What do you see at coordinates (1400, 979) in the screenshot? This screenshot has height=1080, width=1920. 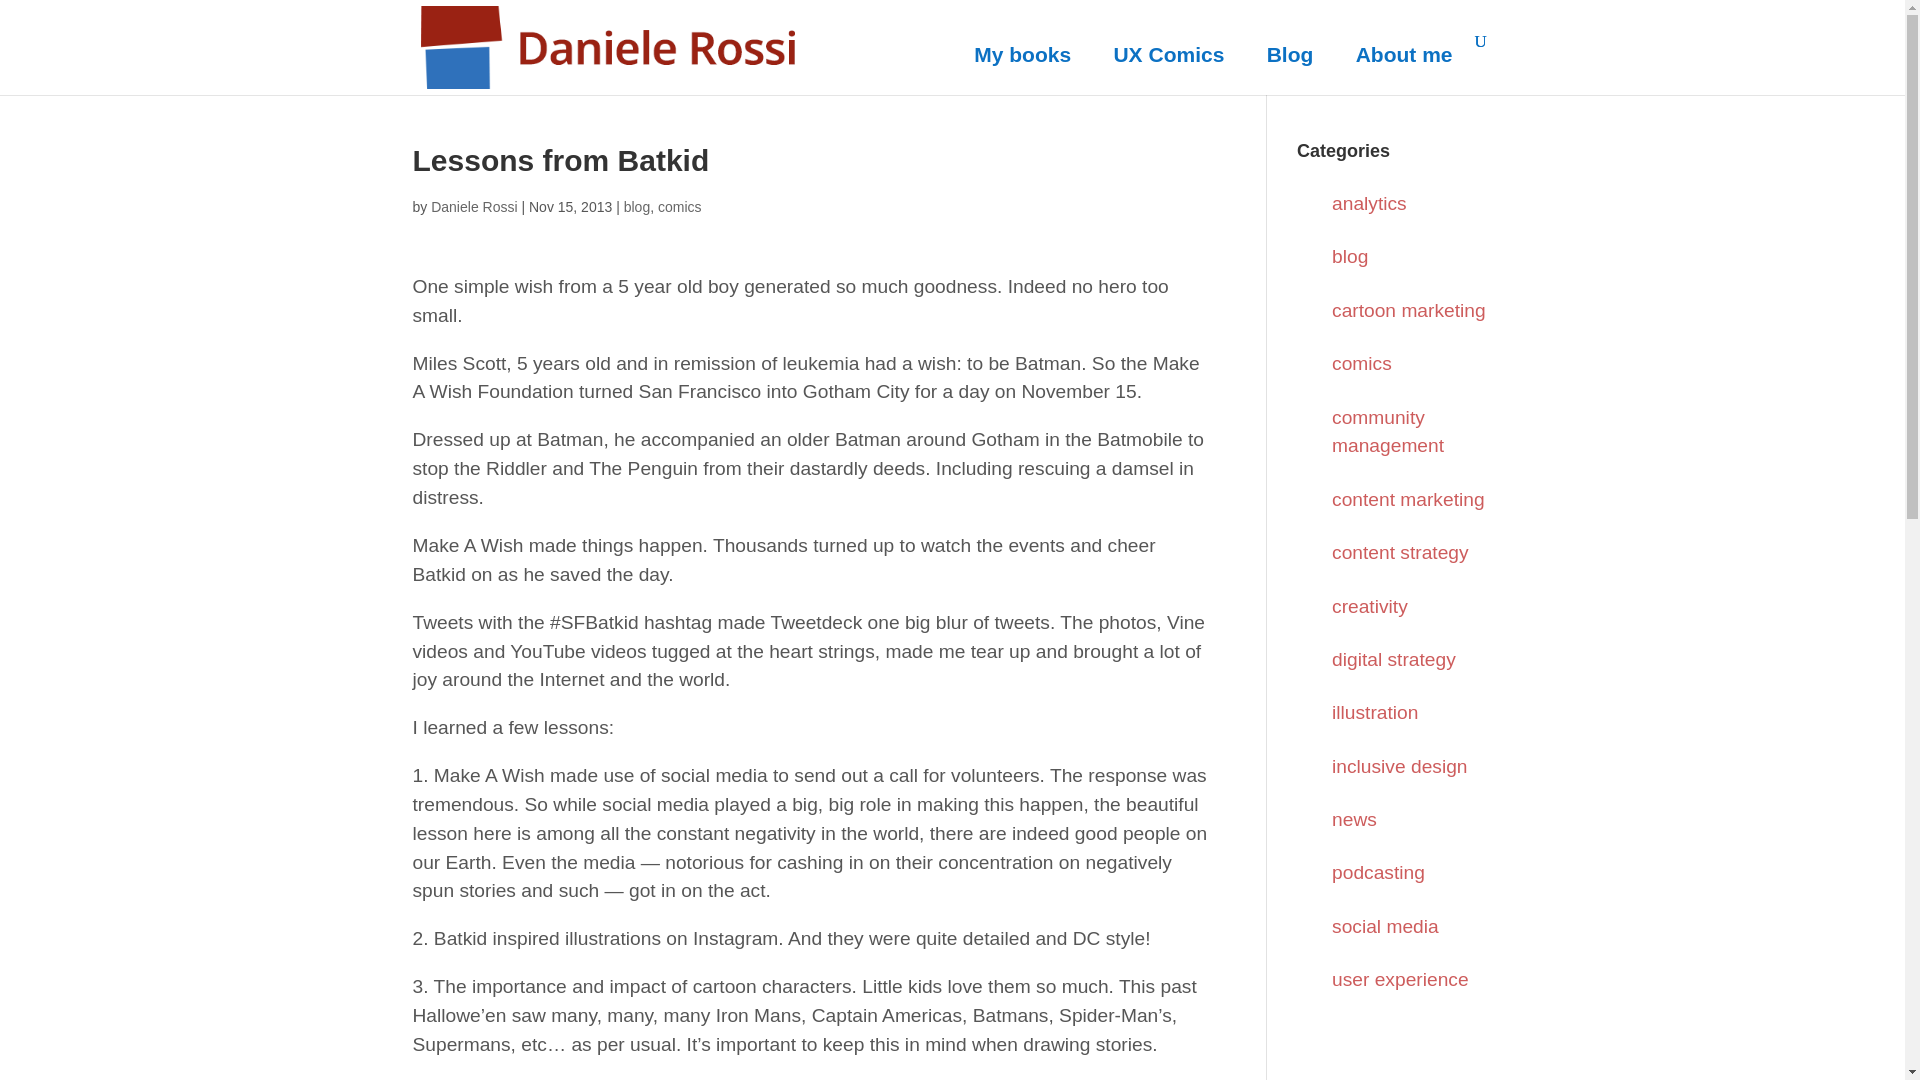 I see `user experience` at bounding box center [1400, 979].